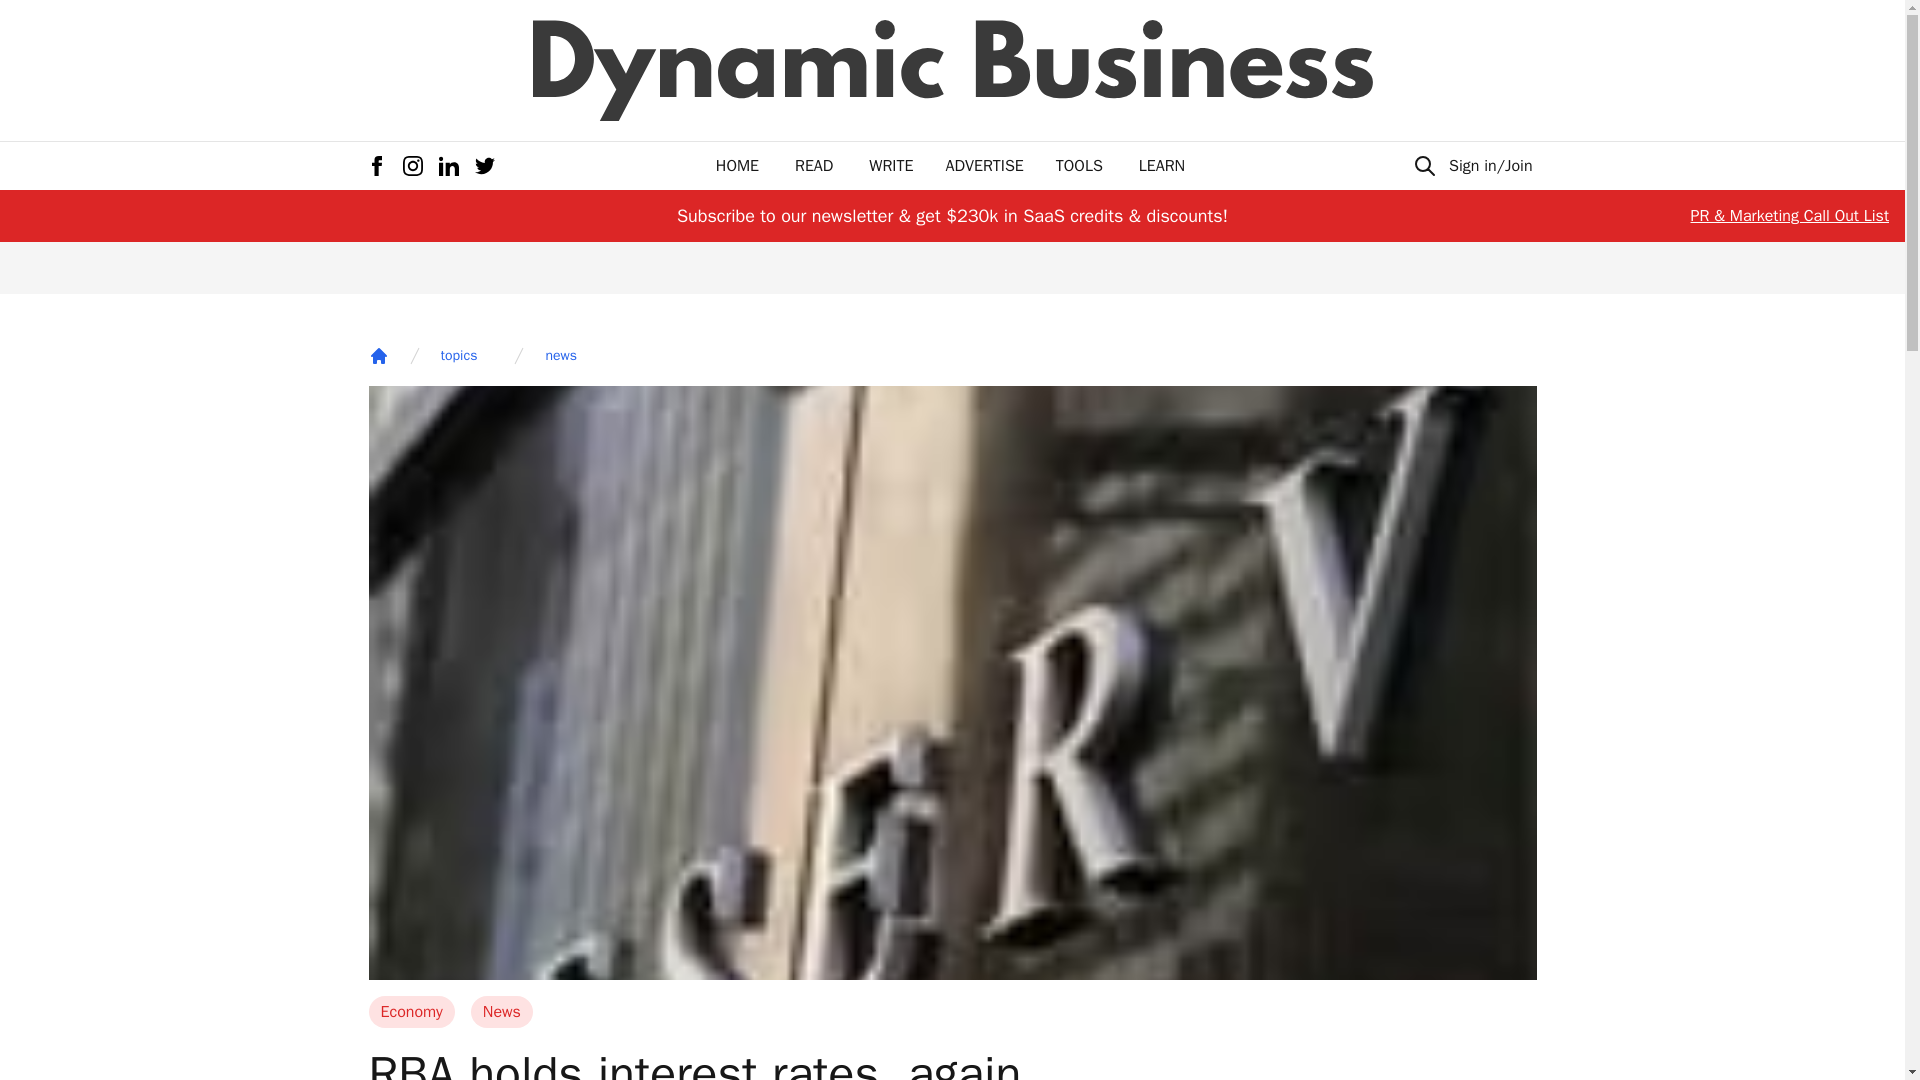  I want to click on News, so click(502, 1012).